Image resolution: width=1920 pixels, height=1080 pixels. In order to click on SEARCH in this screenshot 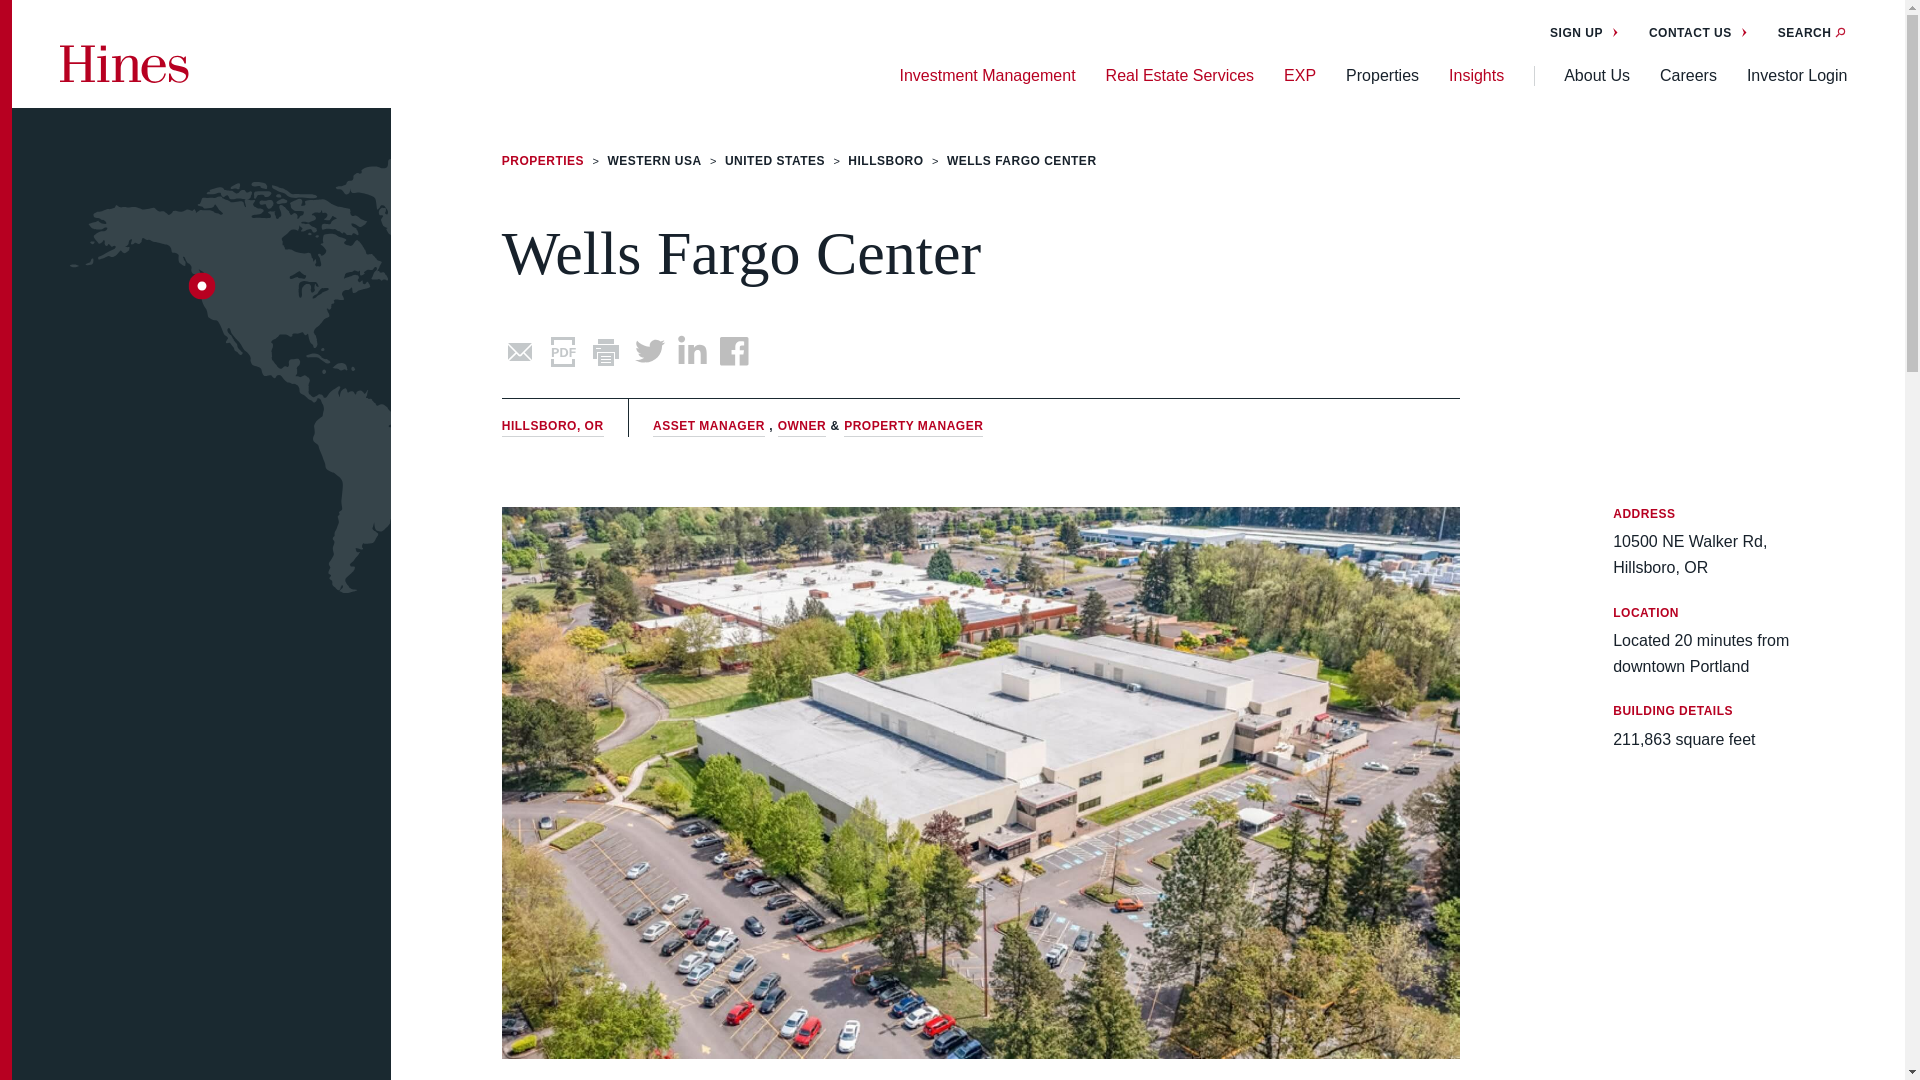, I will do `click(1812, 32)`.